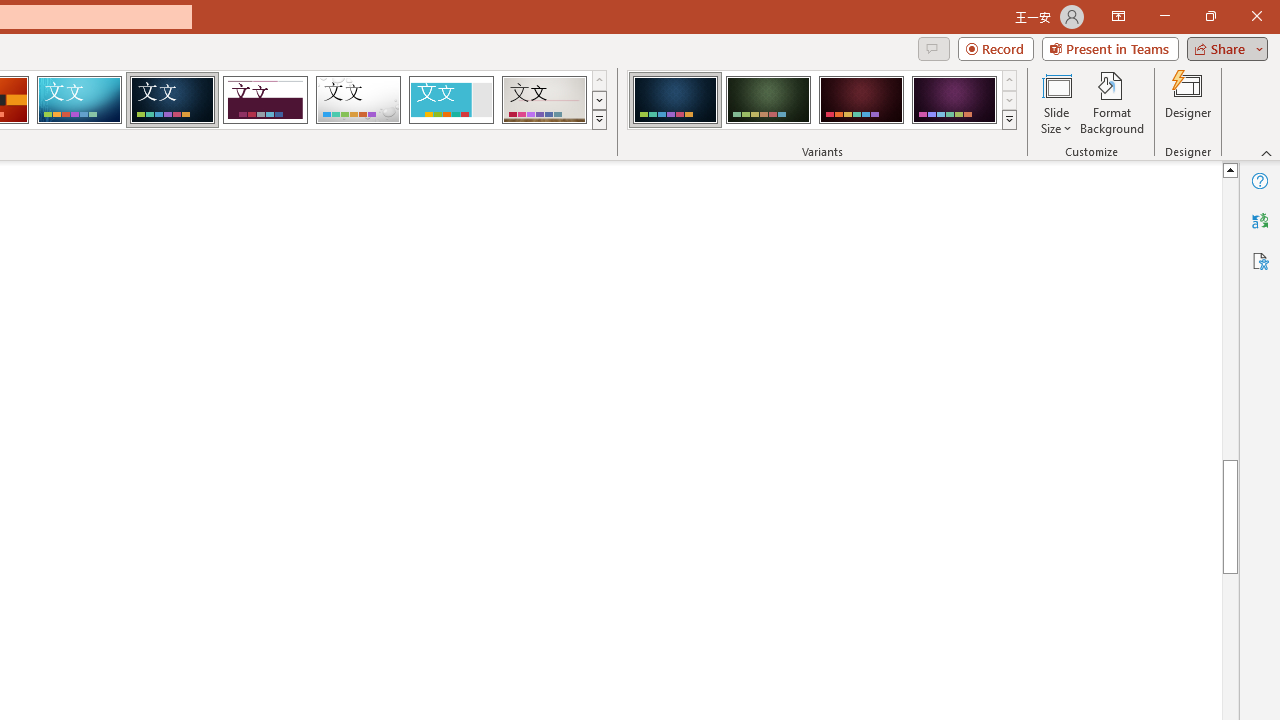  Describe the element at coordinates (954, 100) in the screenshot. I see `Damask Variant 4` at that location.